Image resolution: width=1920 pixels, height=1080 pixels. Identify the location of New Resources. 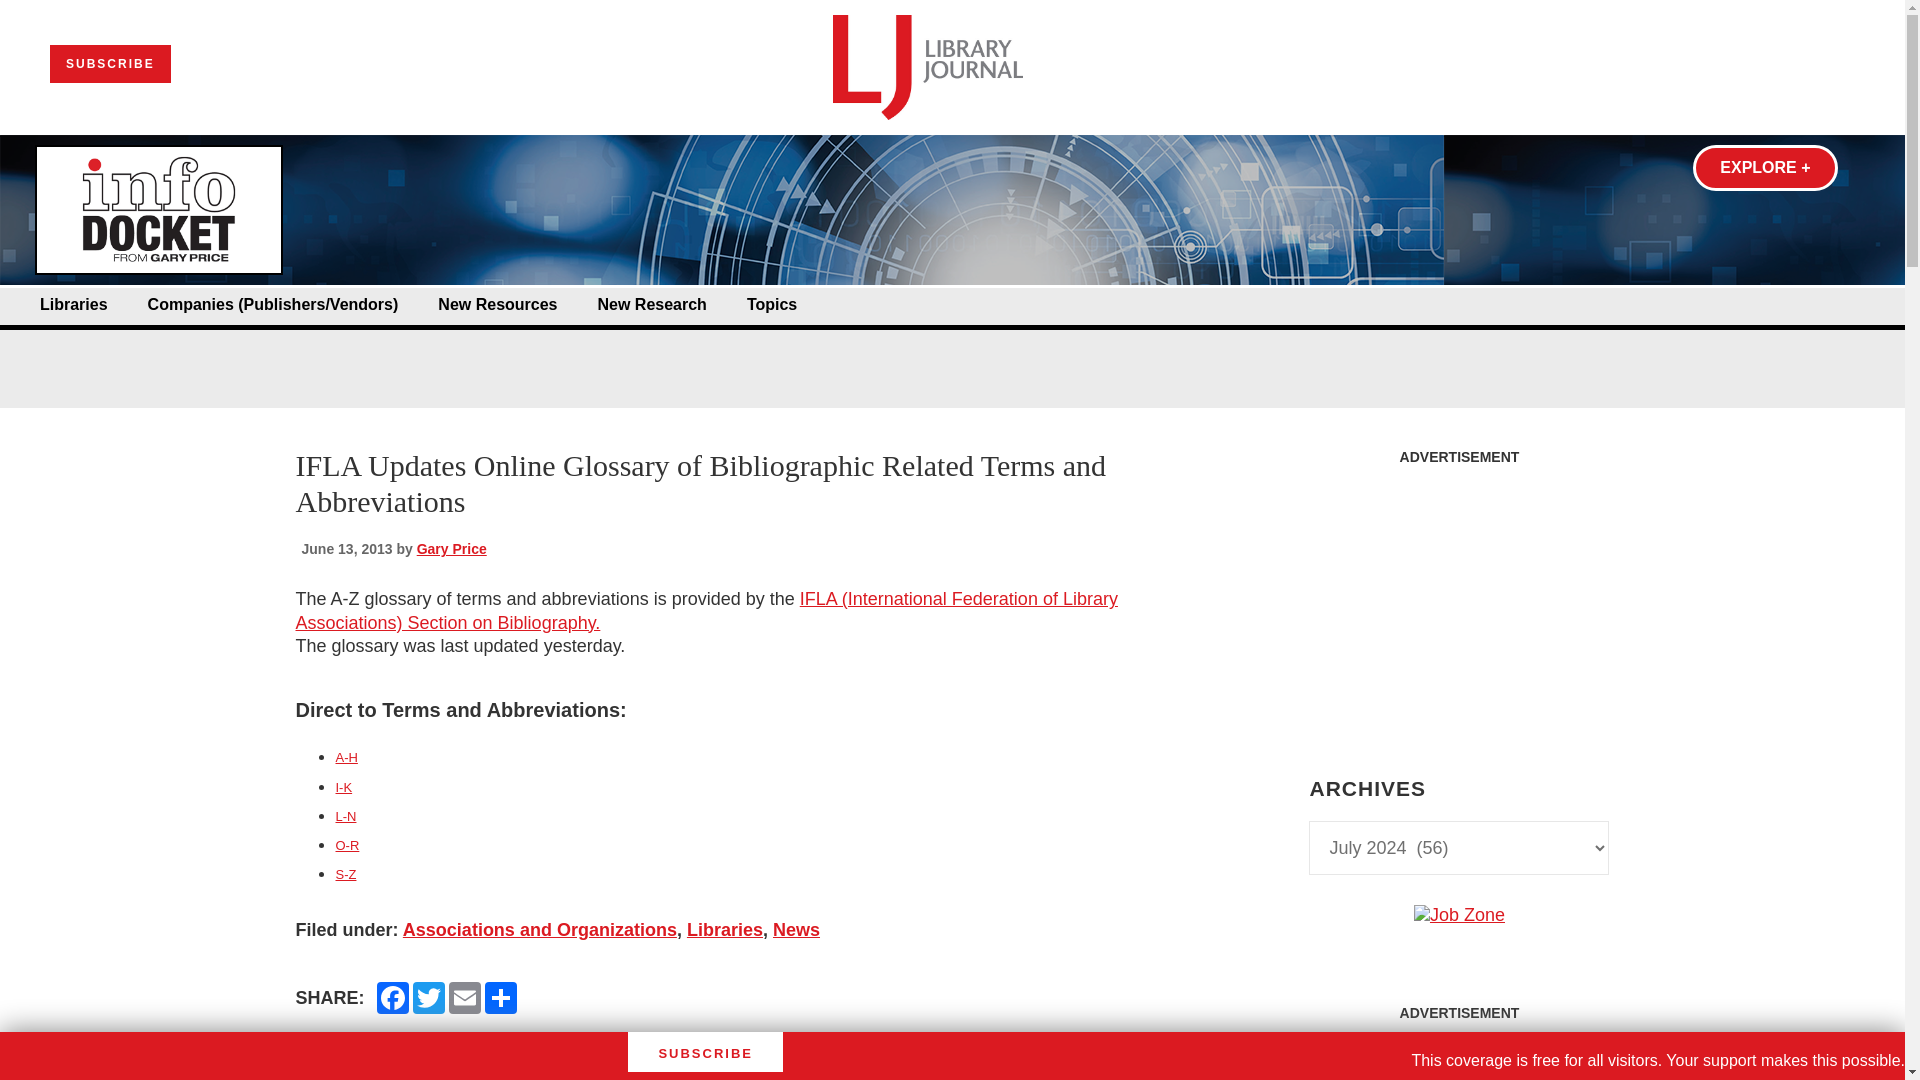
(496, 305).